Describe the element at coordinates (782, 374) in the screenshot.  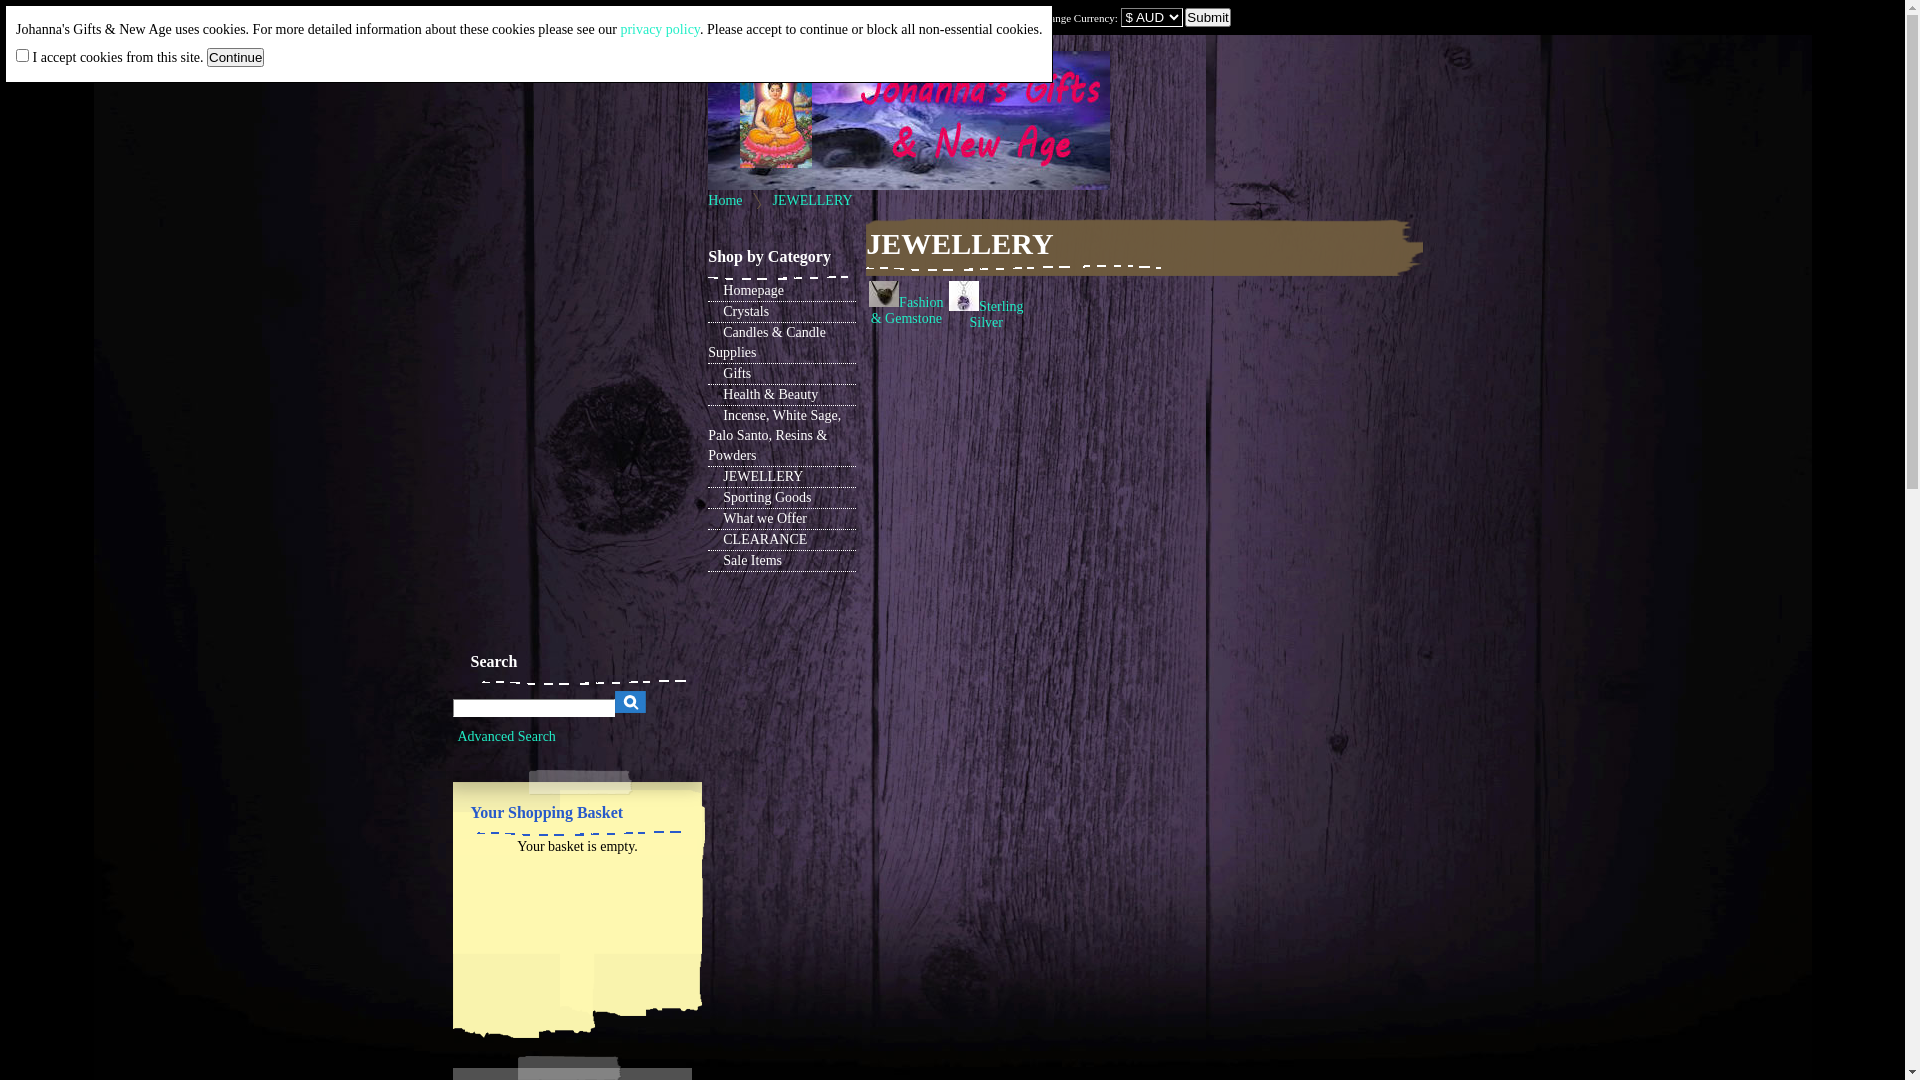
I see `Gifts` at that location.